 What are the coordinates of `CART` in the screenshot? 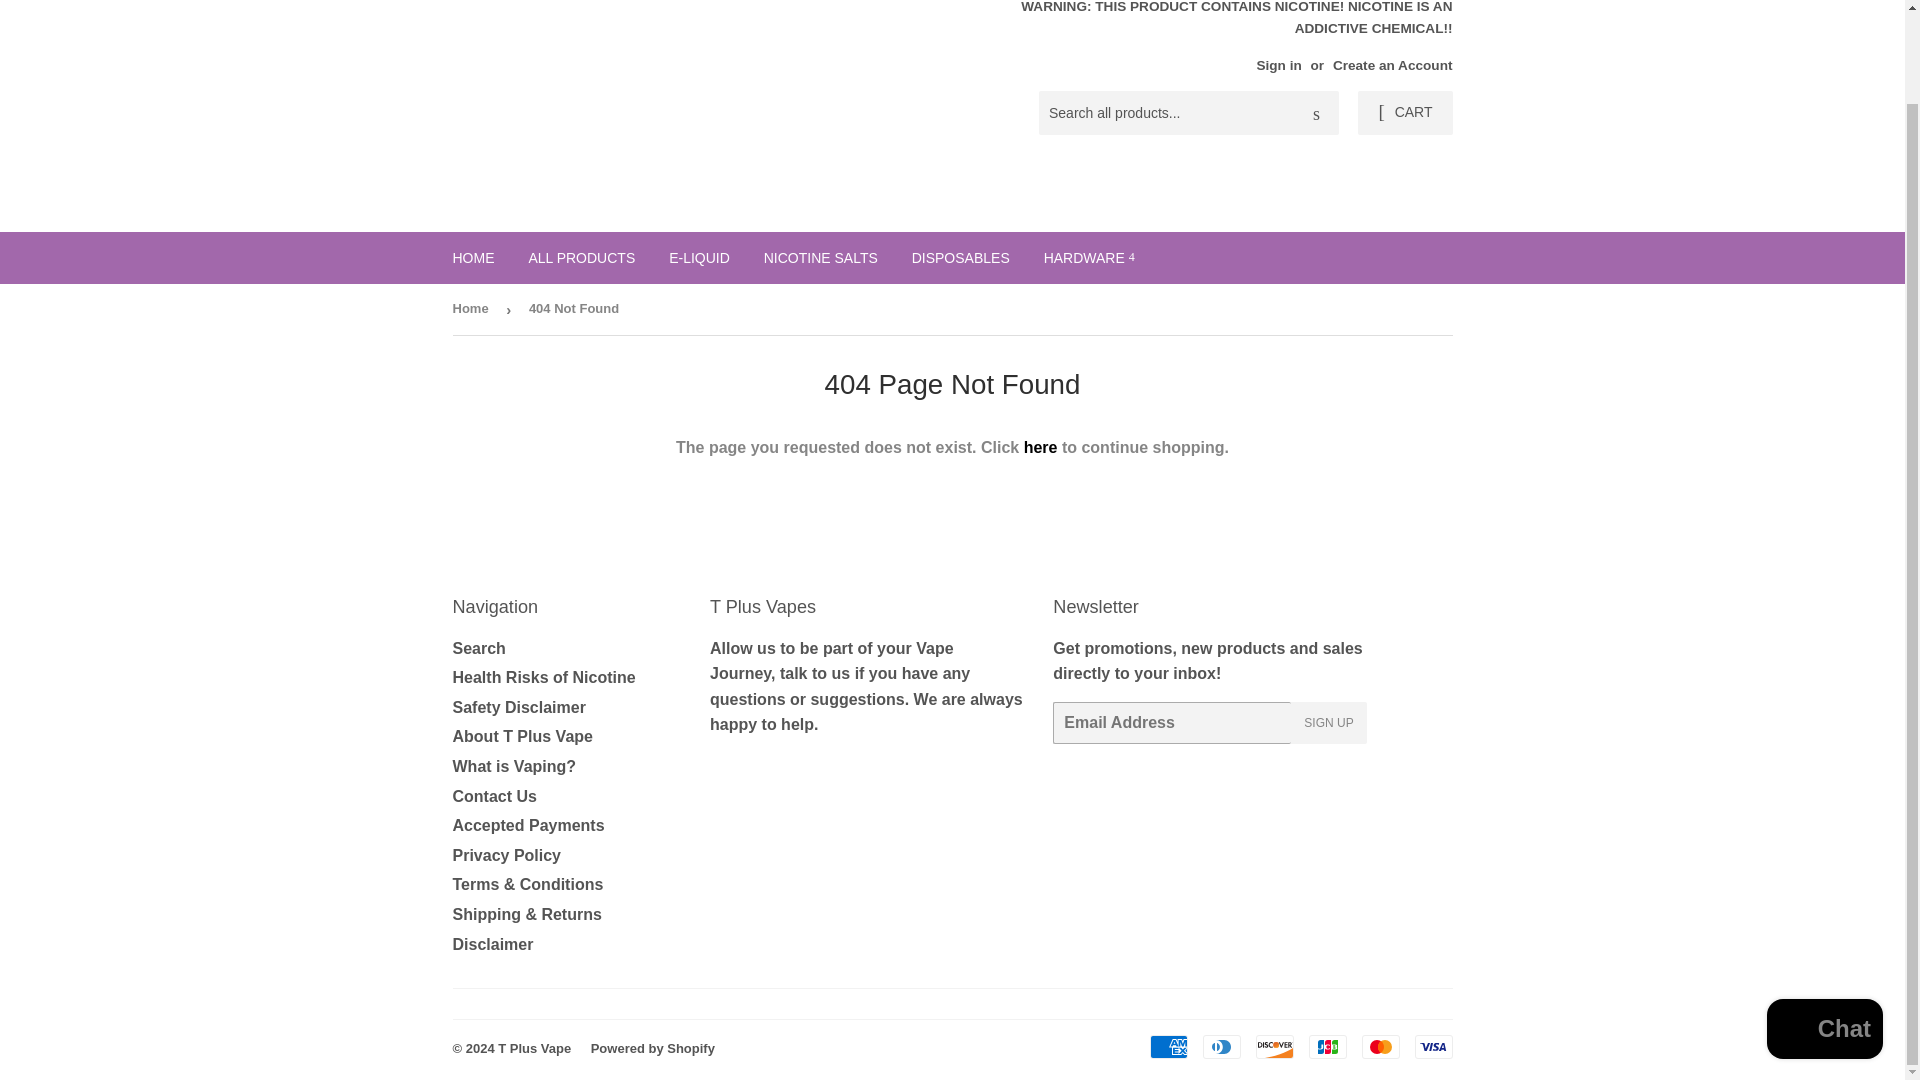 It's located at (1404, 112).